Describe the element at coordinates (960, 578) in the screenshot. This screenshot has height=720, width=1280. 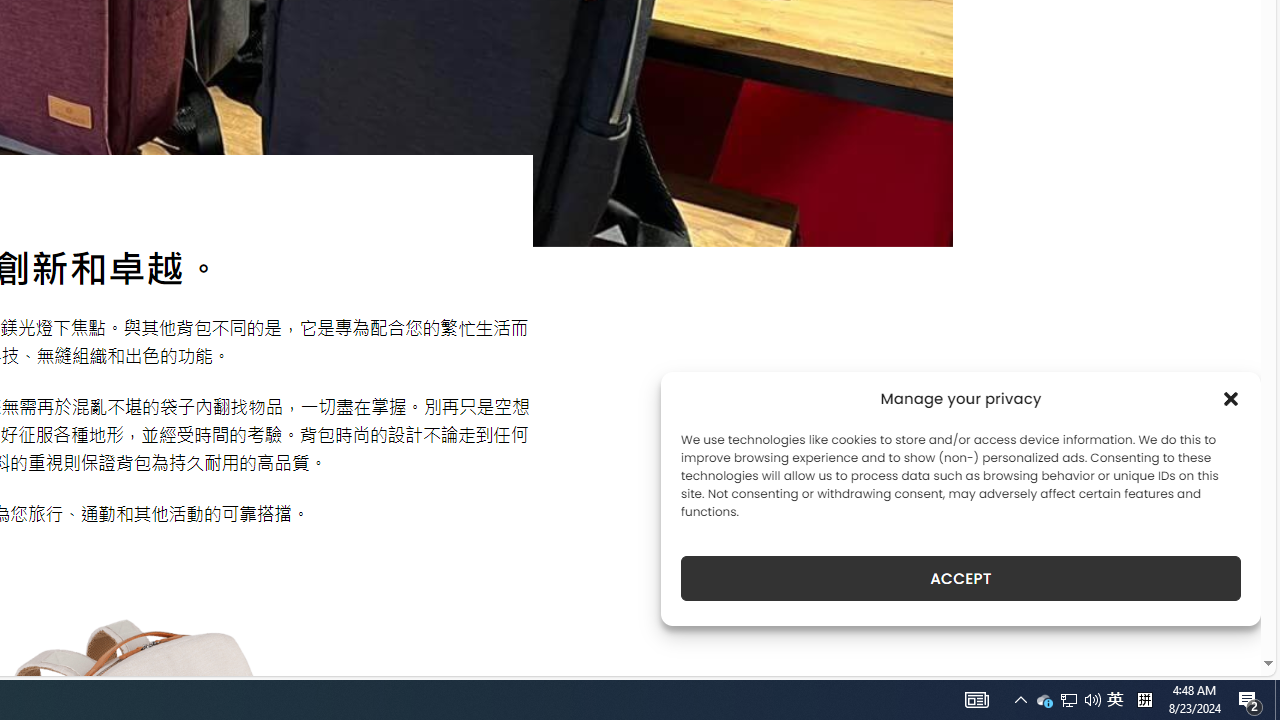
I see `ACCEPT` at that location.